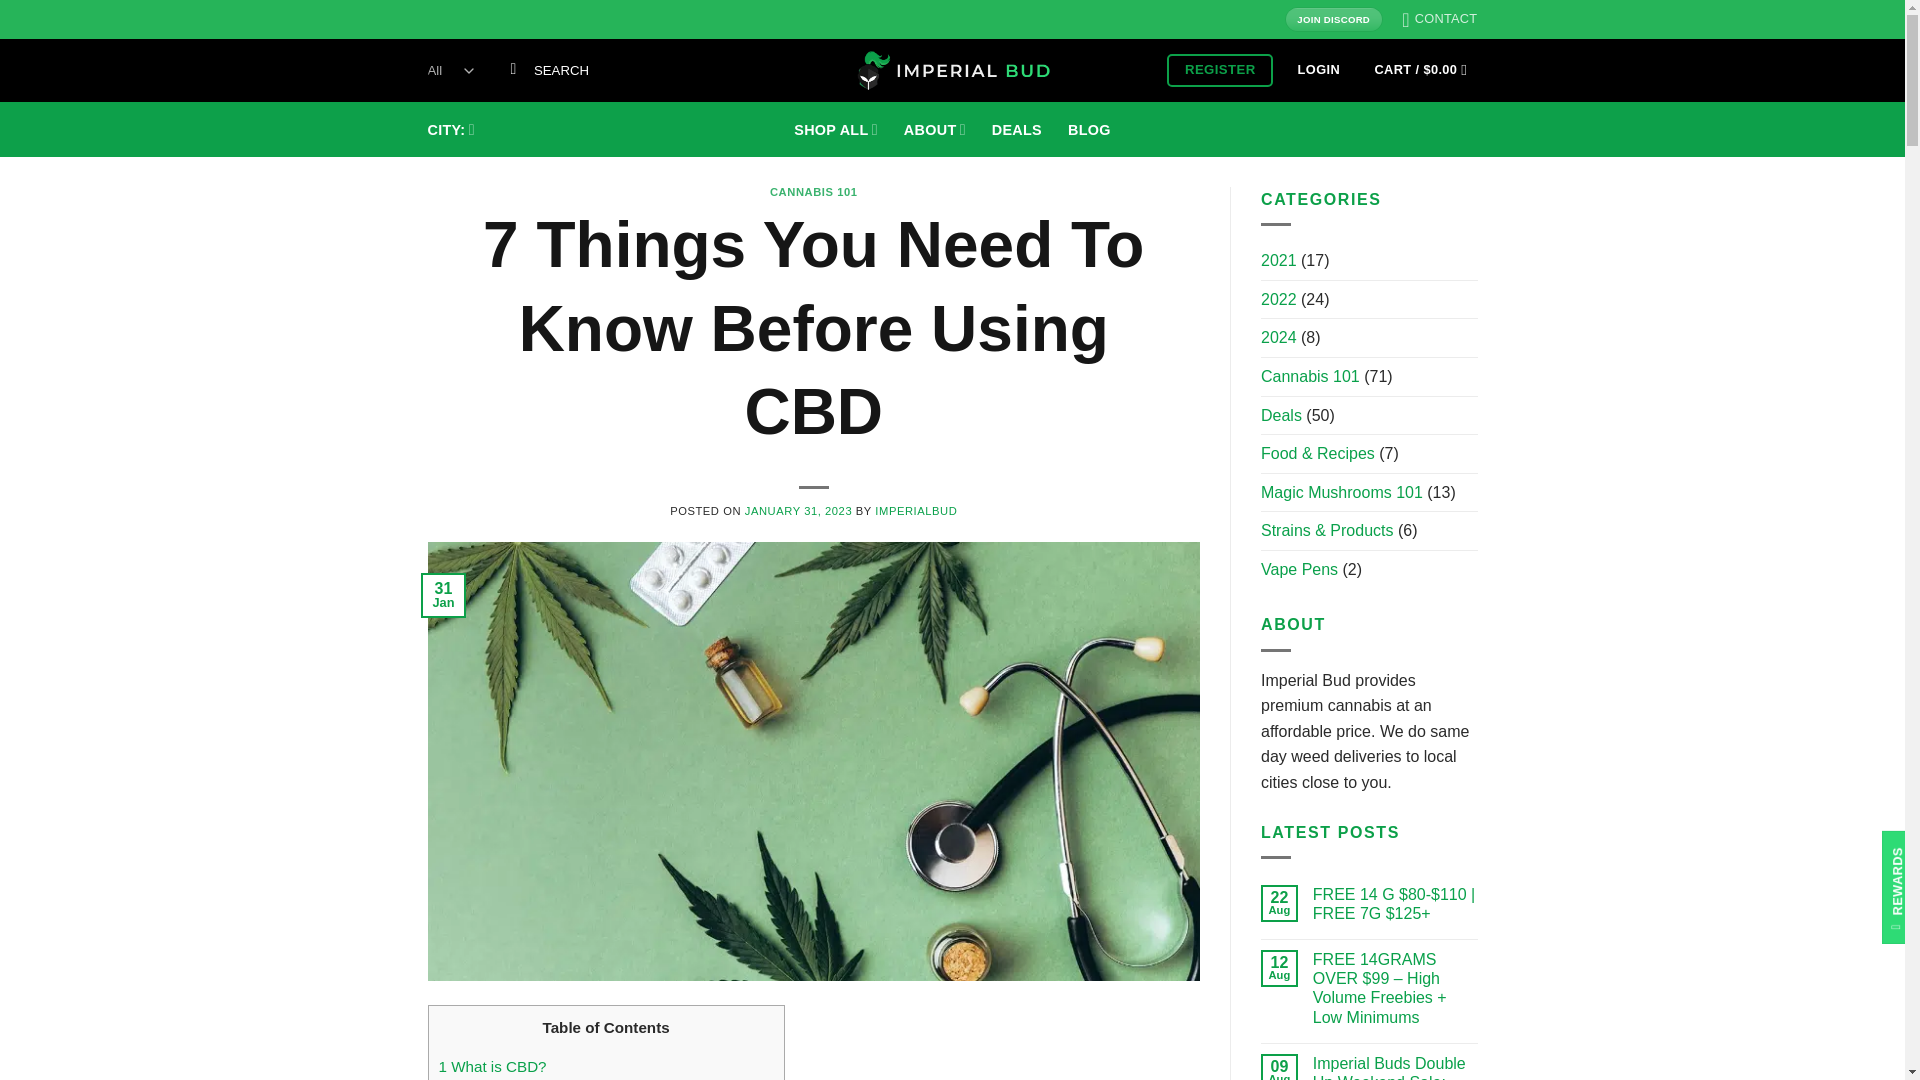 The image size is (1920, 1080). What do you see at coordinates (1420, 70) in the screenshot?
I see `Cart` at bounding box center [1420, 70].